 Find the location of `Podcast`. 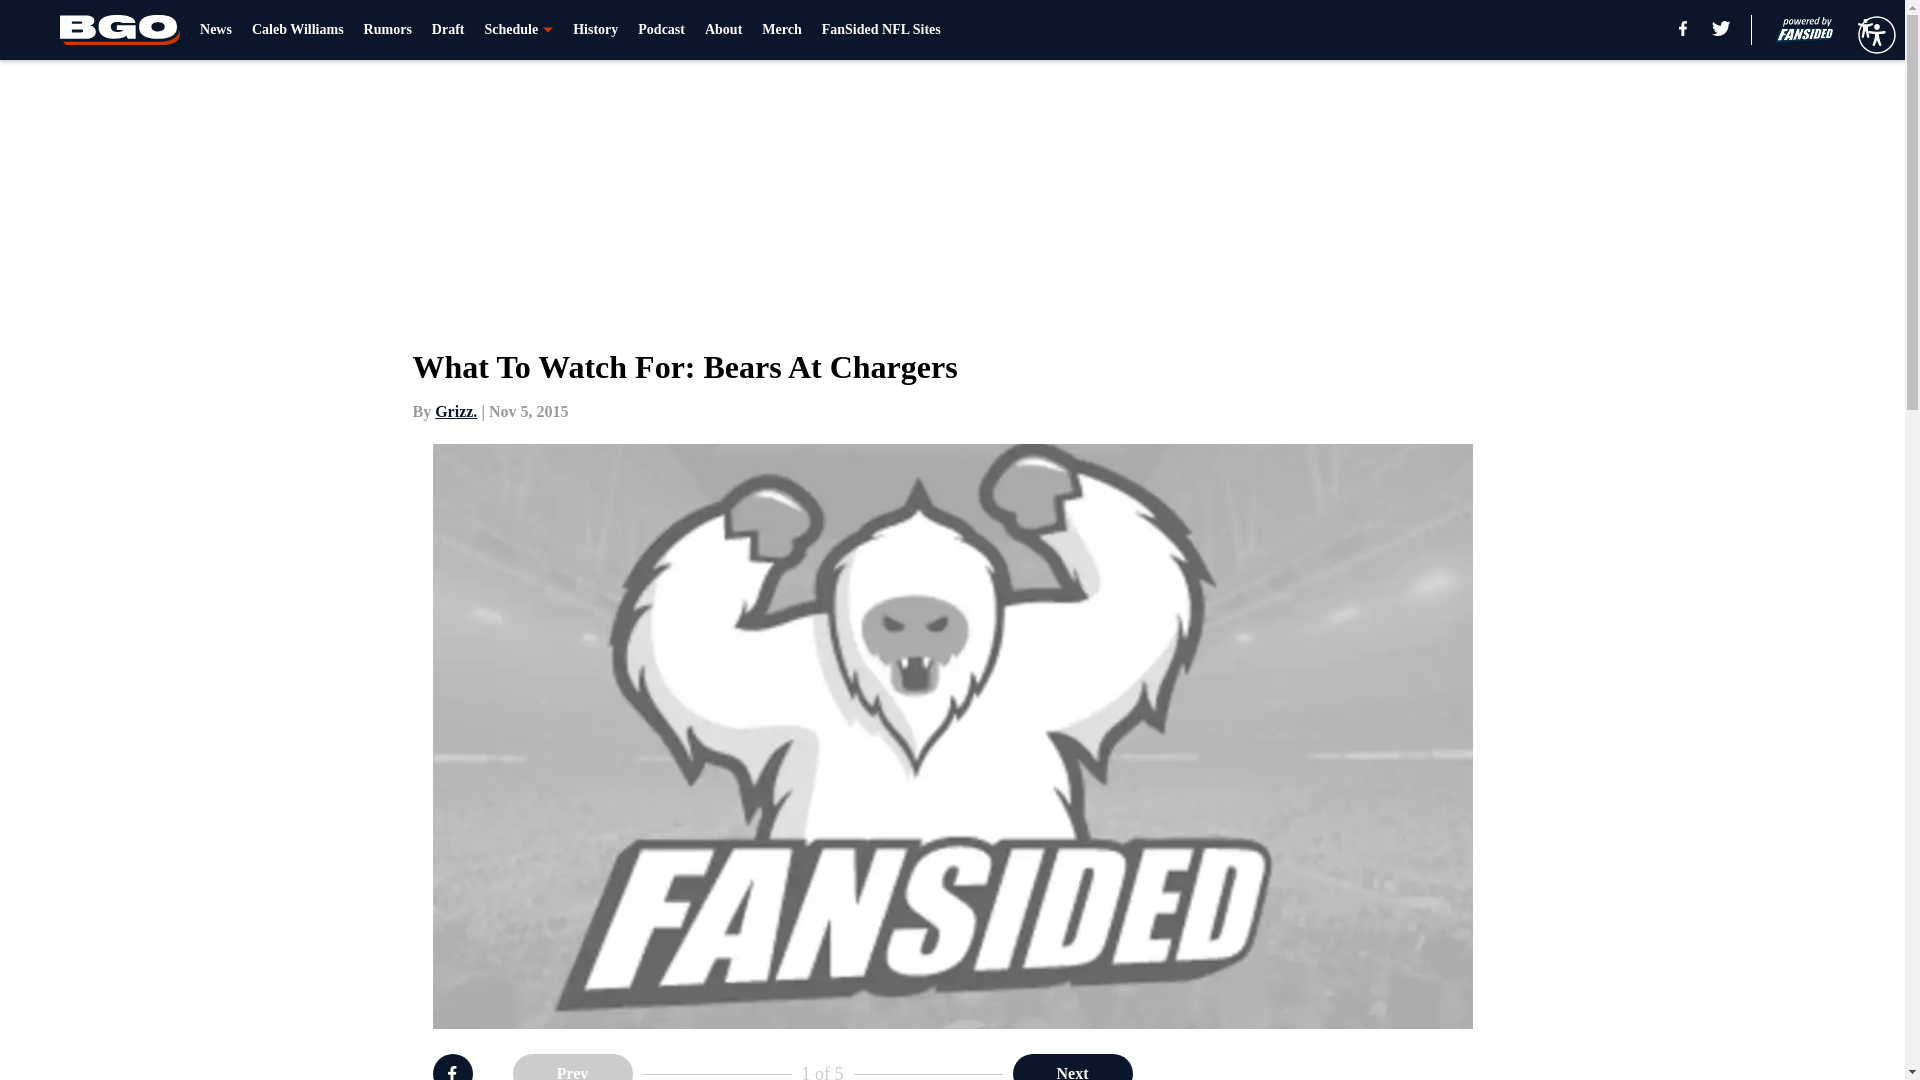

Podcast is located at coordinates (661, 30).